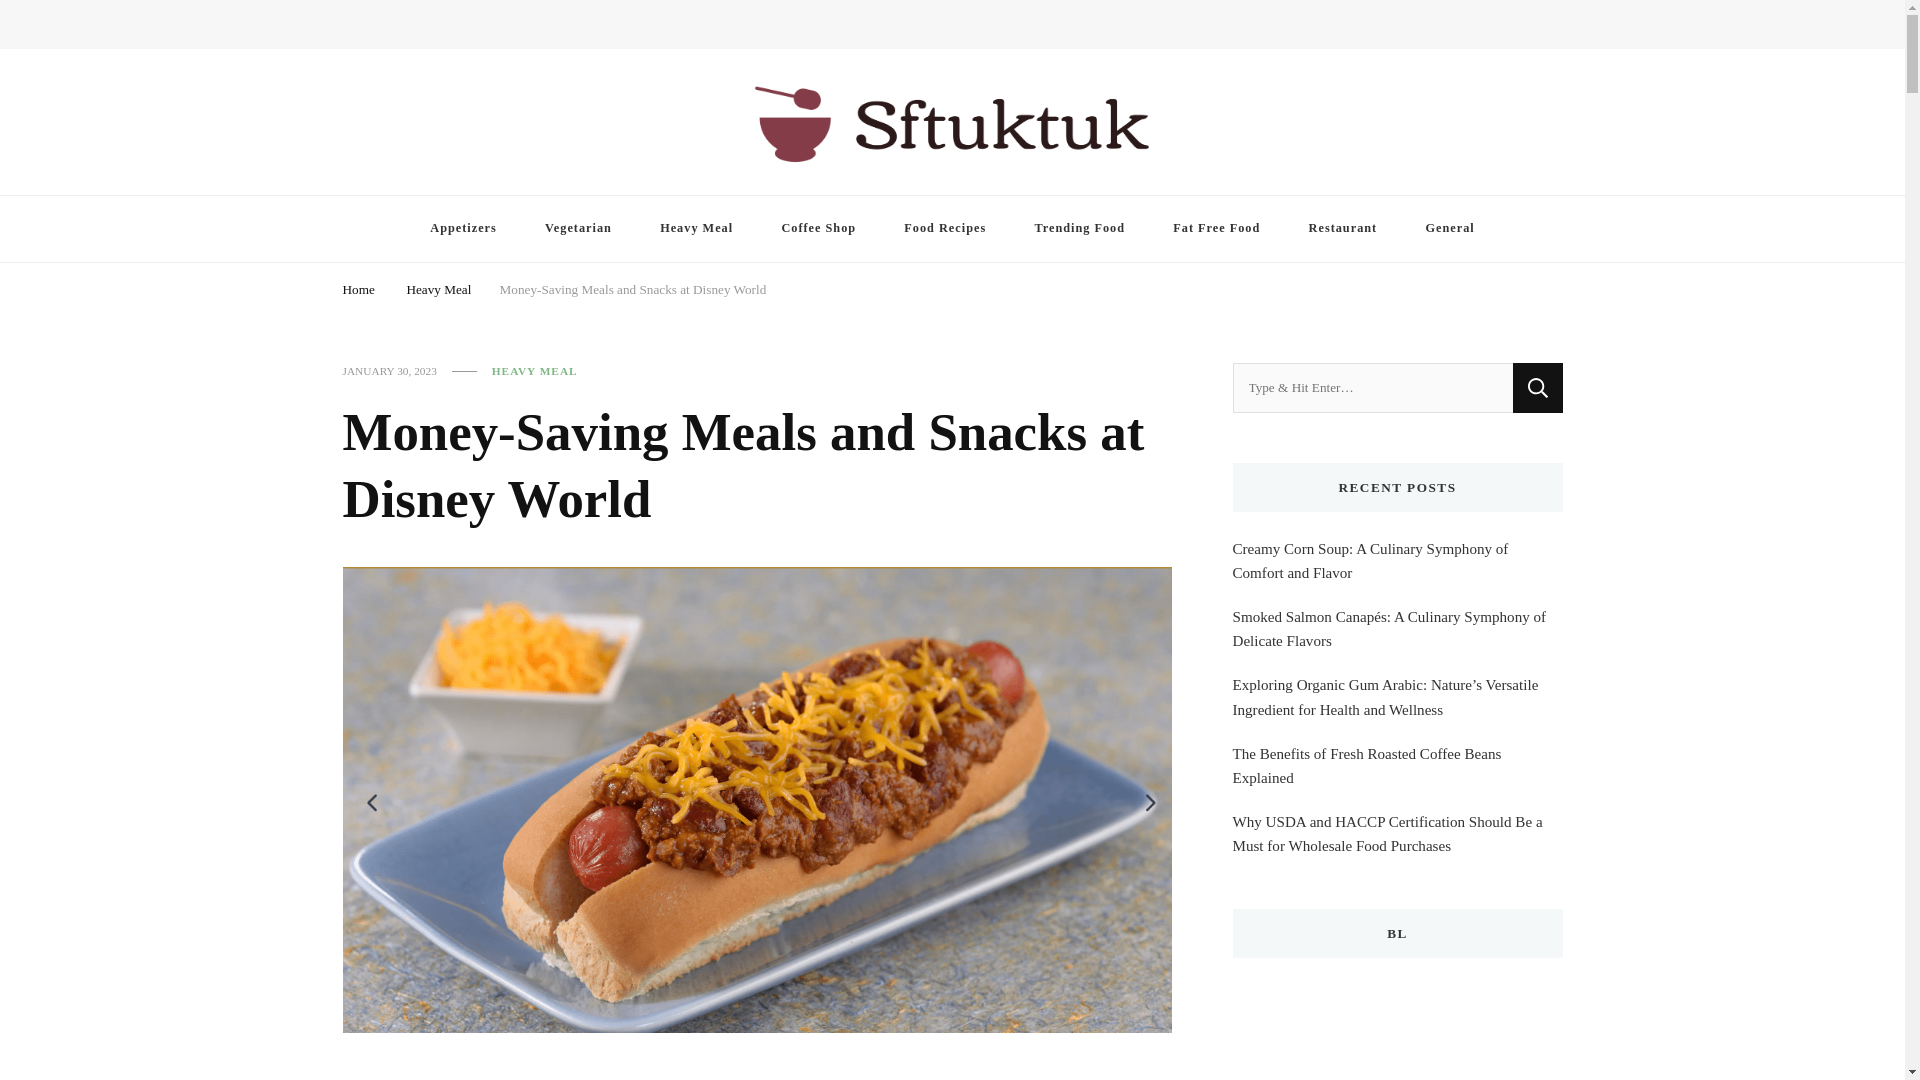  Describe the element at coordinates (358, 288) in the screenshot. I see `Home` at that location.